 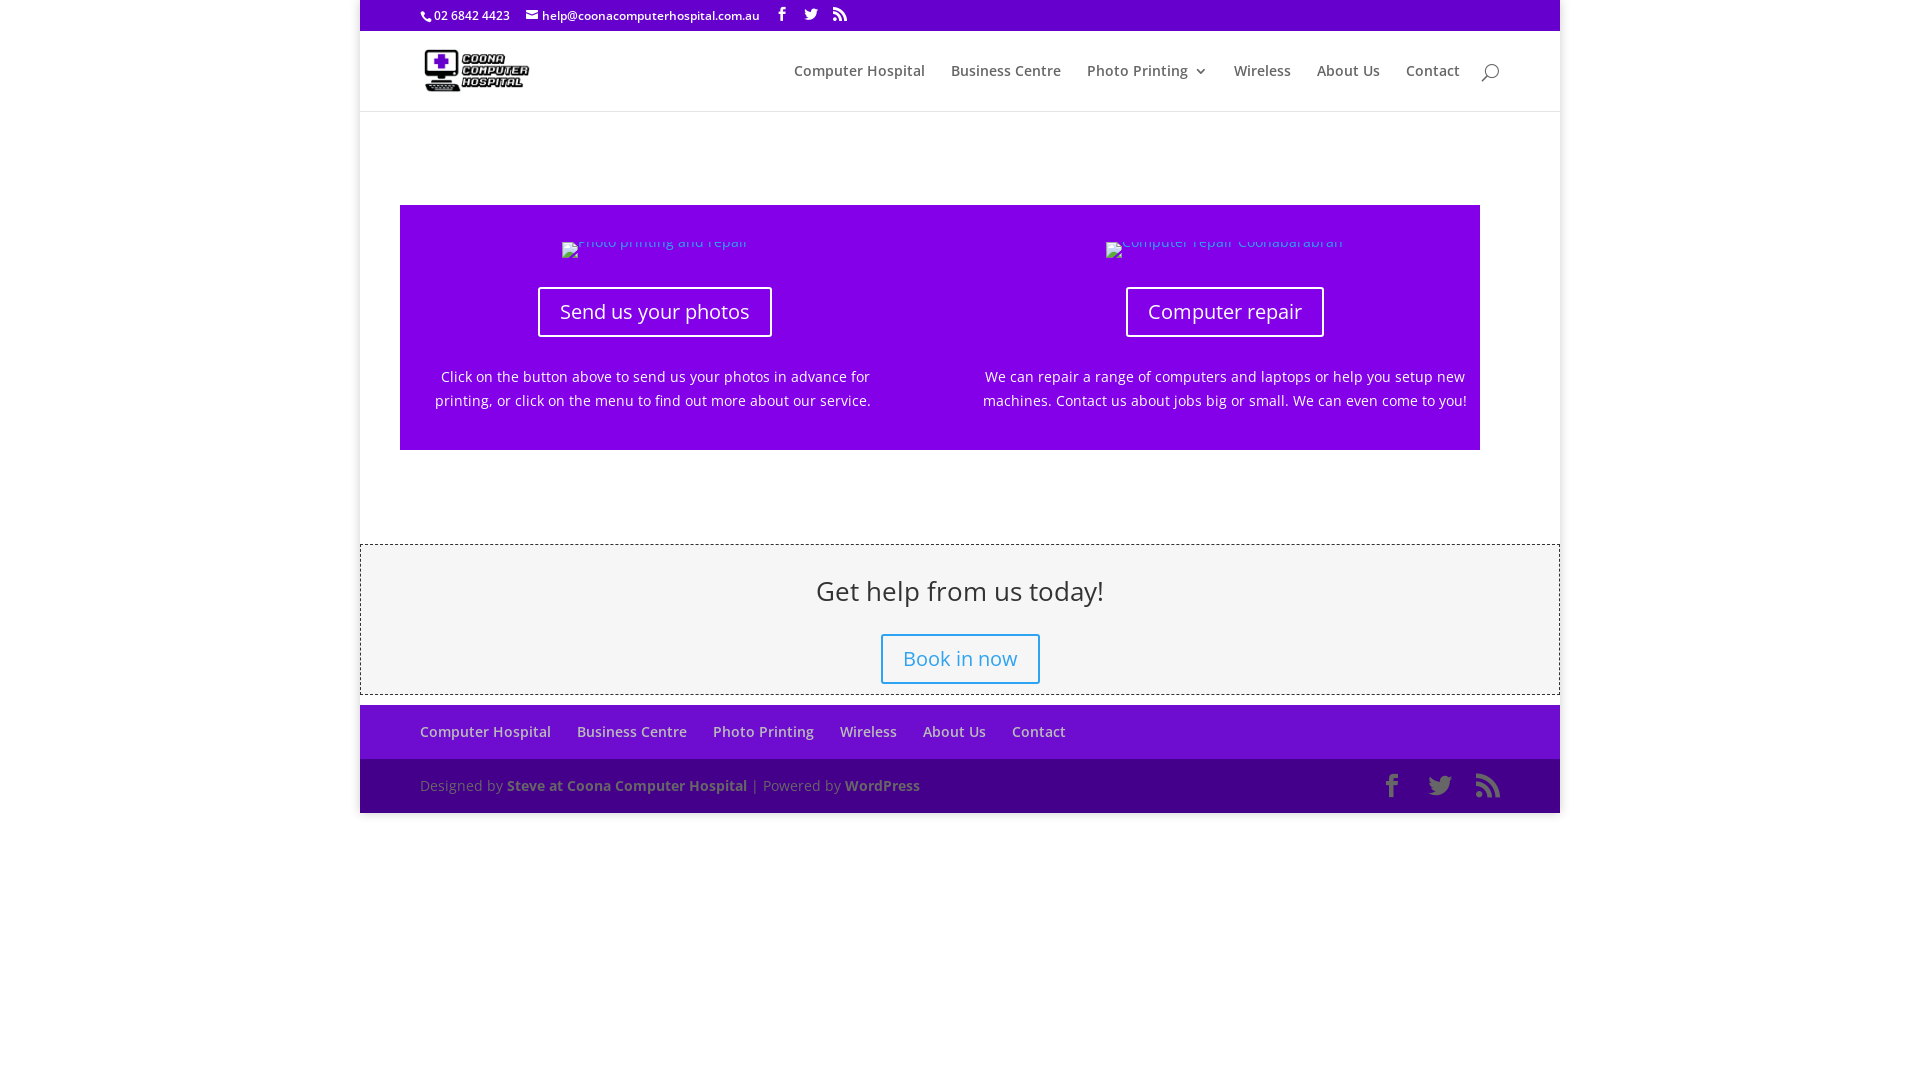 I want to click on Computer Hospital, so click(x=860, y=88).